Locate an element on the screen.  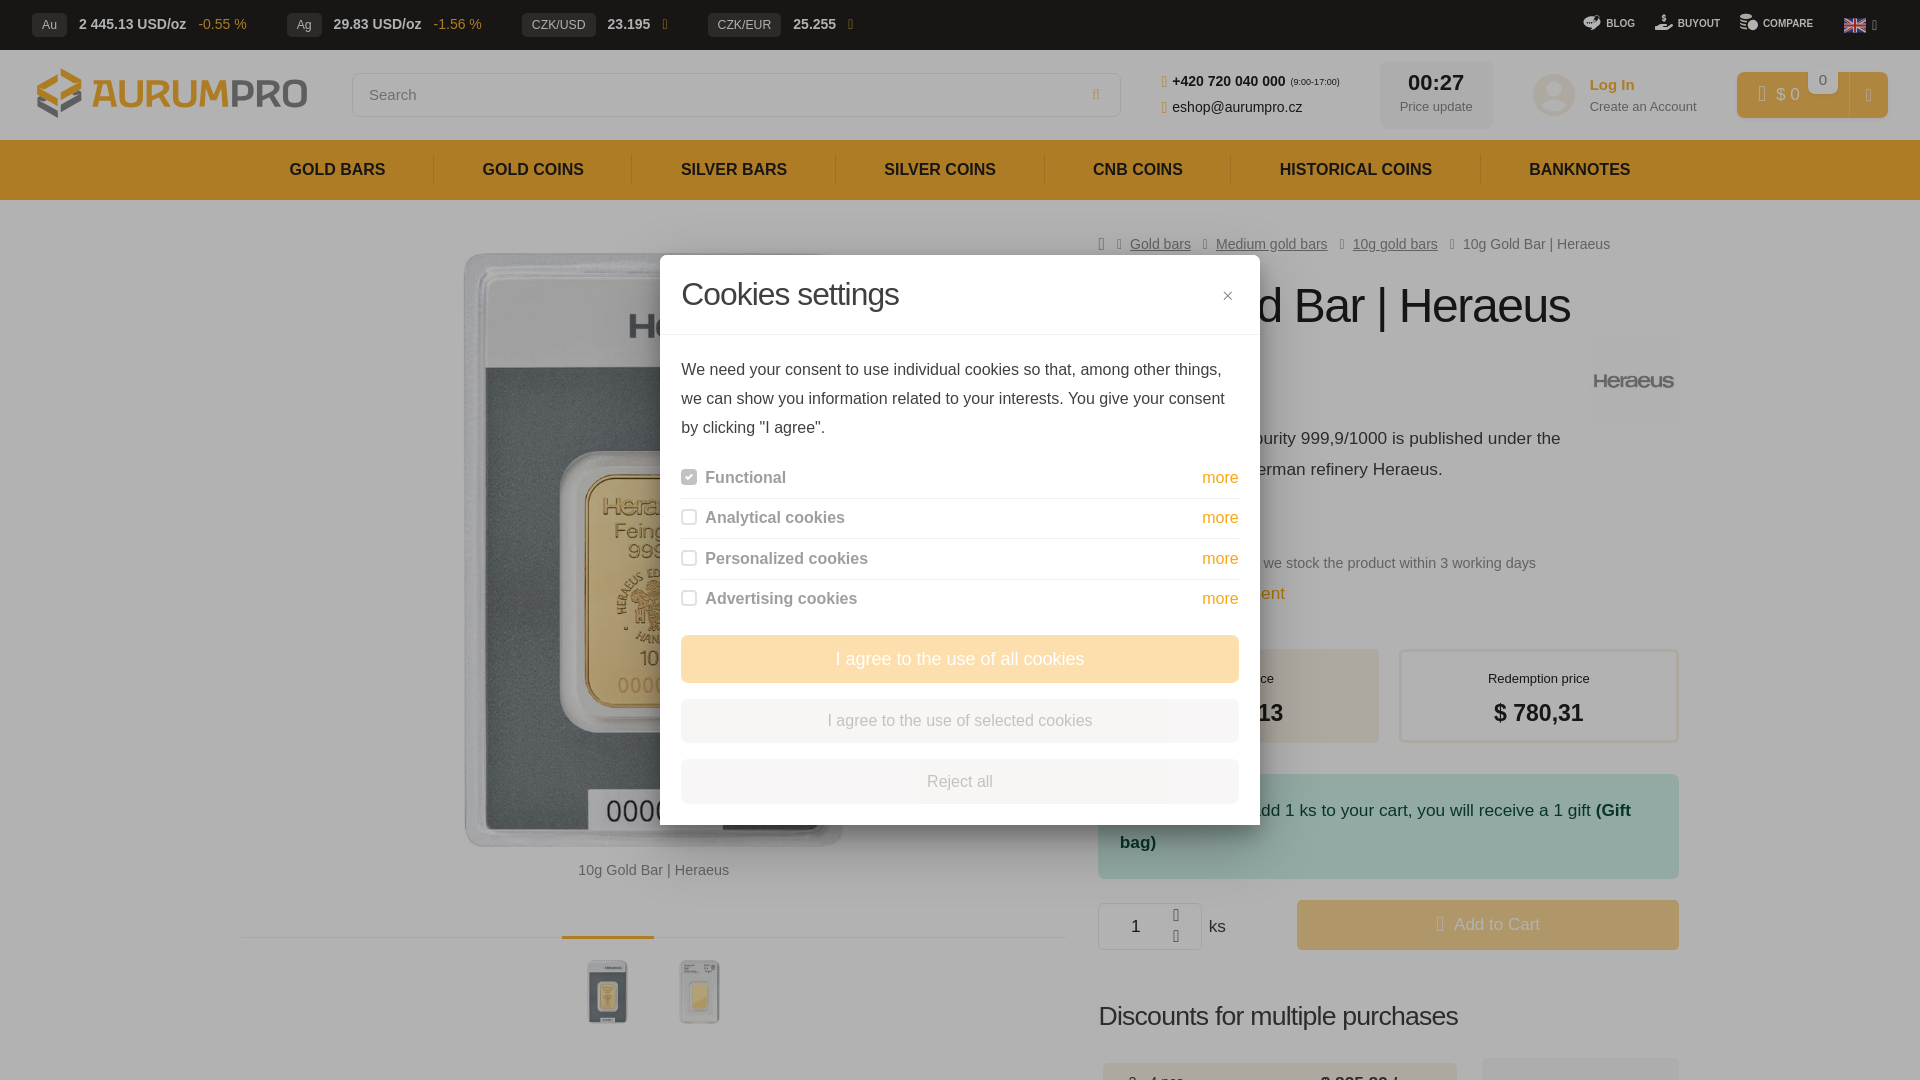
BUYOUT is located at coordinates (1688, 20).